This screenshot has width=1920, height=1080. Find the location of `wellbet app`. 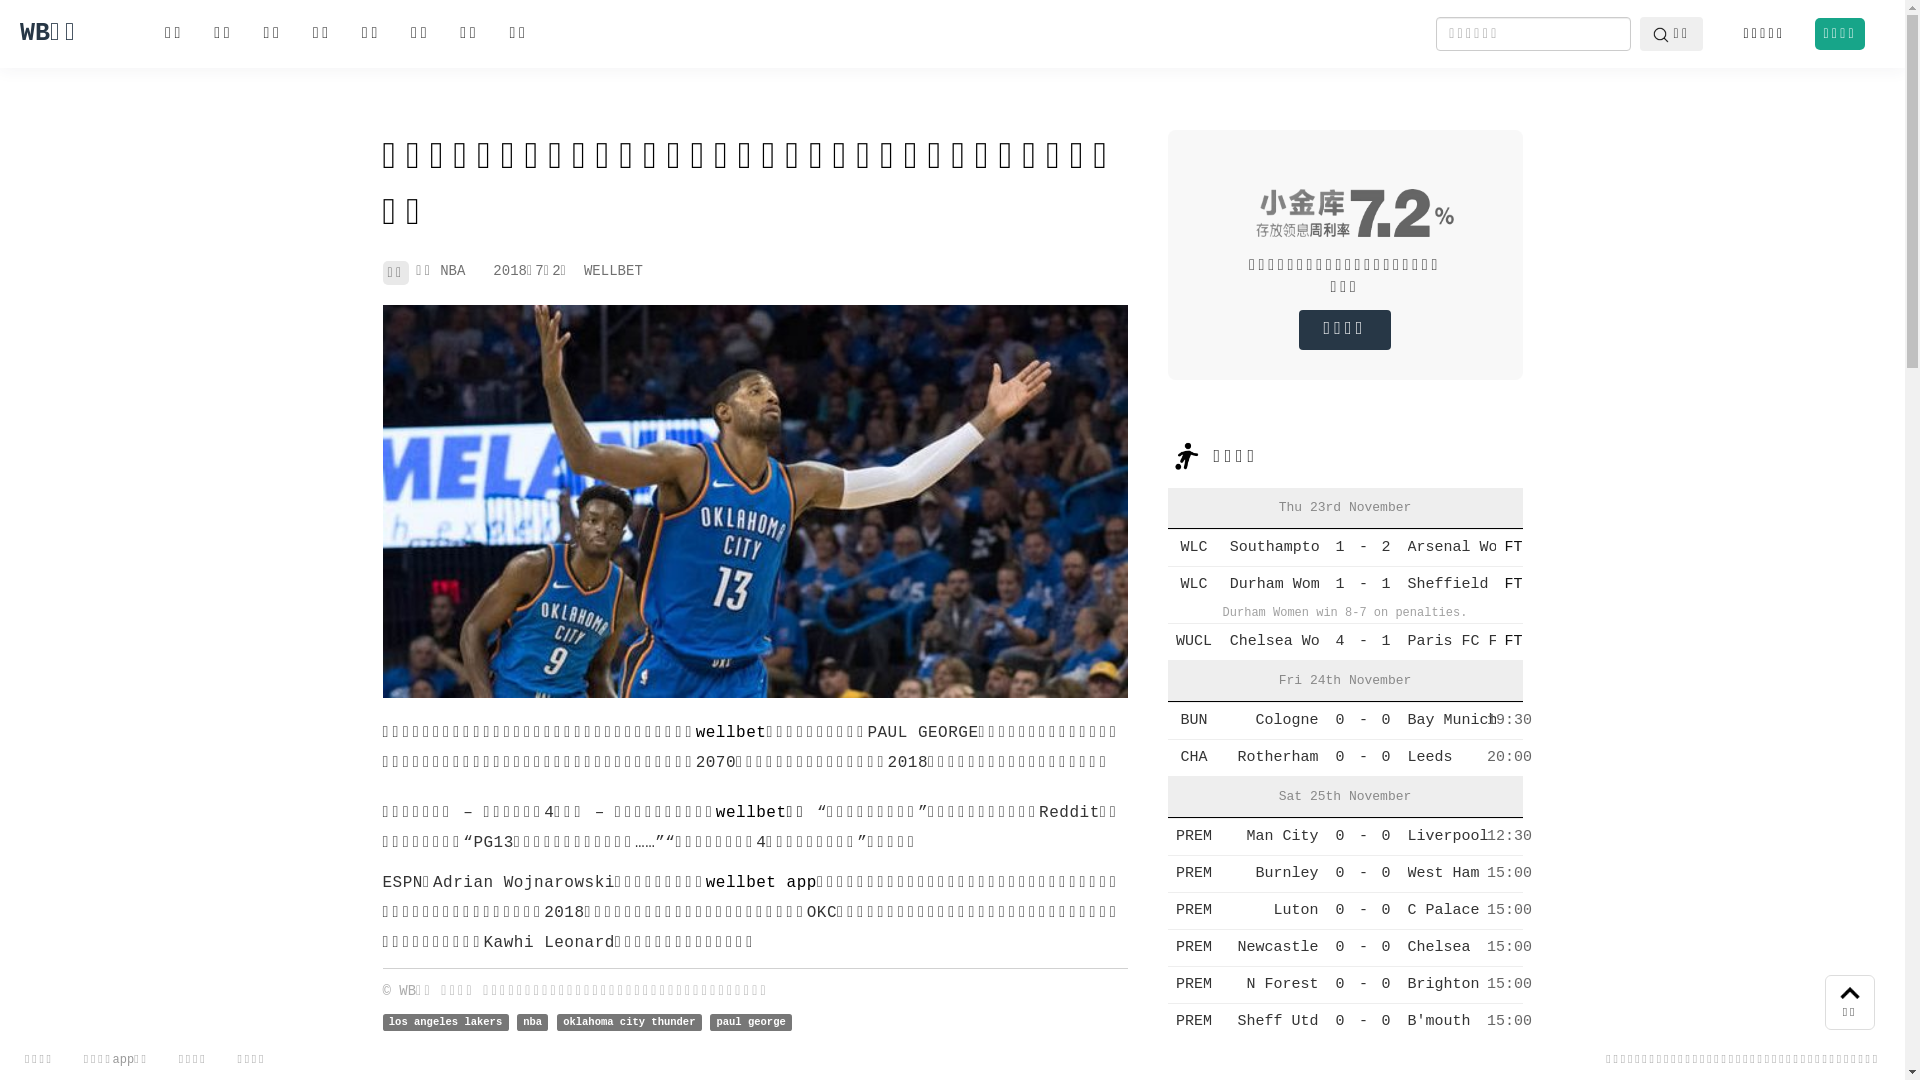

wellbet app is located at coordinates (762, 883).